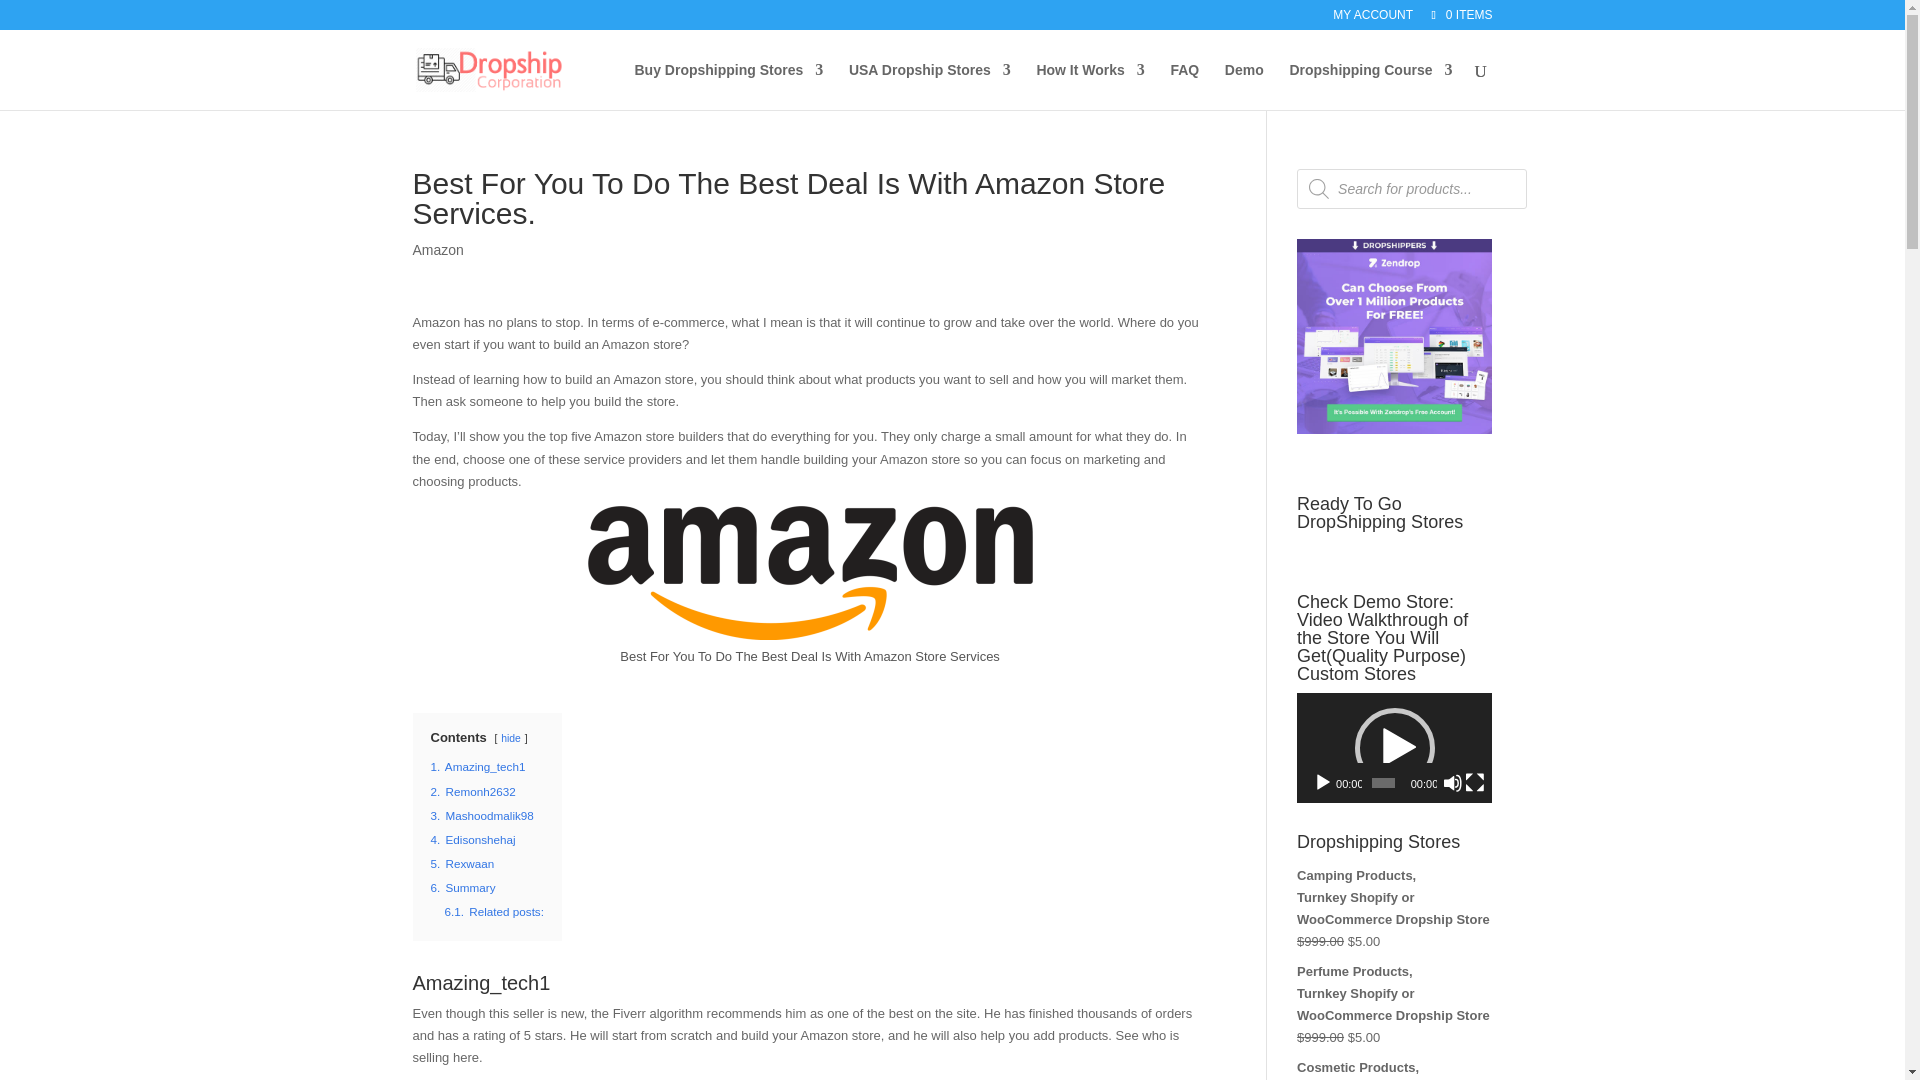 The height and width of the screenshot is (1080, 1920). I want to click on How It Works, so click(1090, 86).